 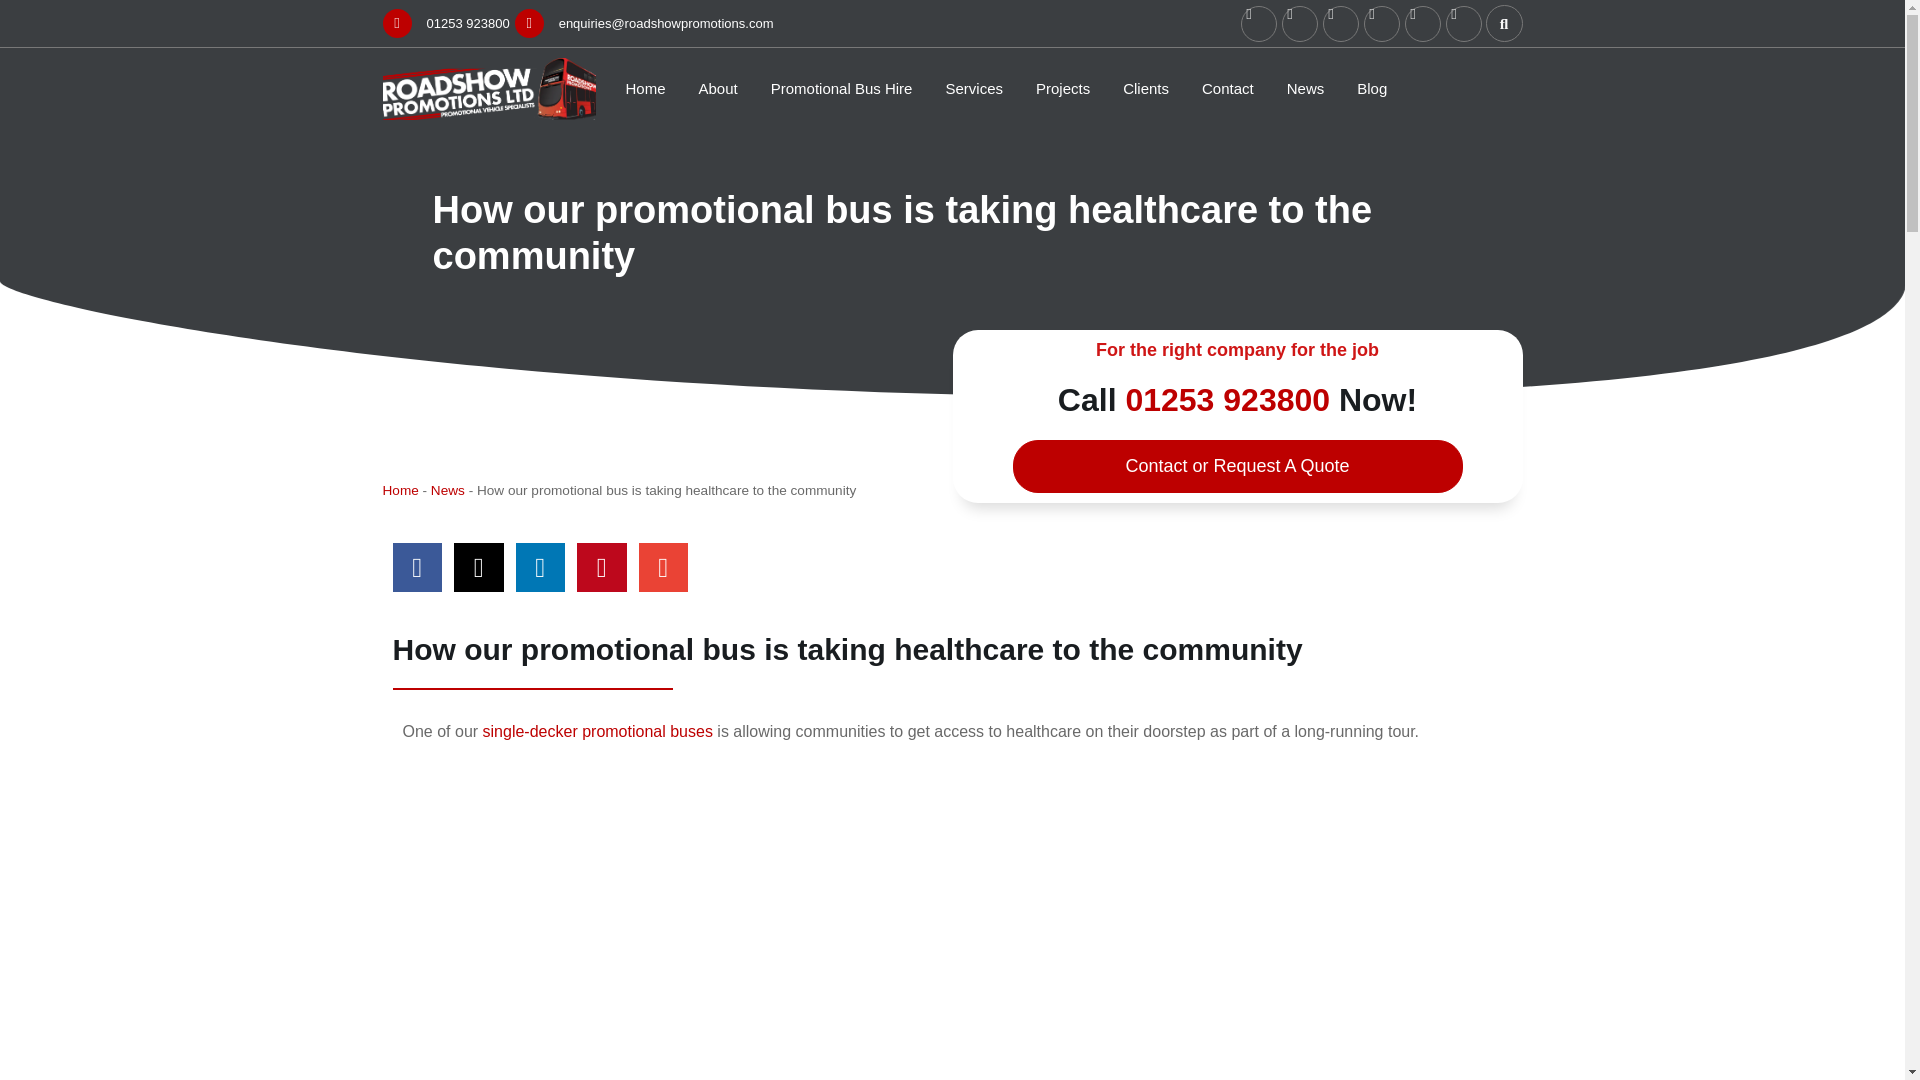 I want to click on Twitter, so click(x=1300, y=24).